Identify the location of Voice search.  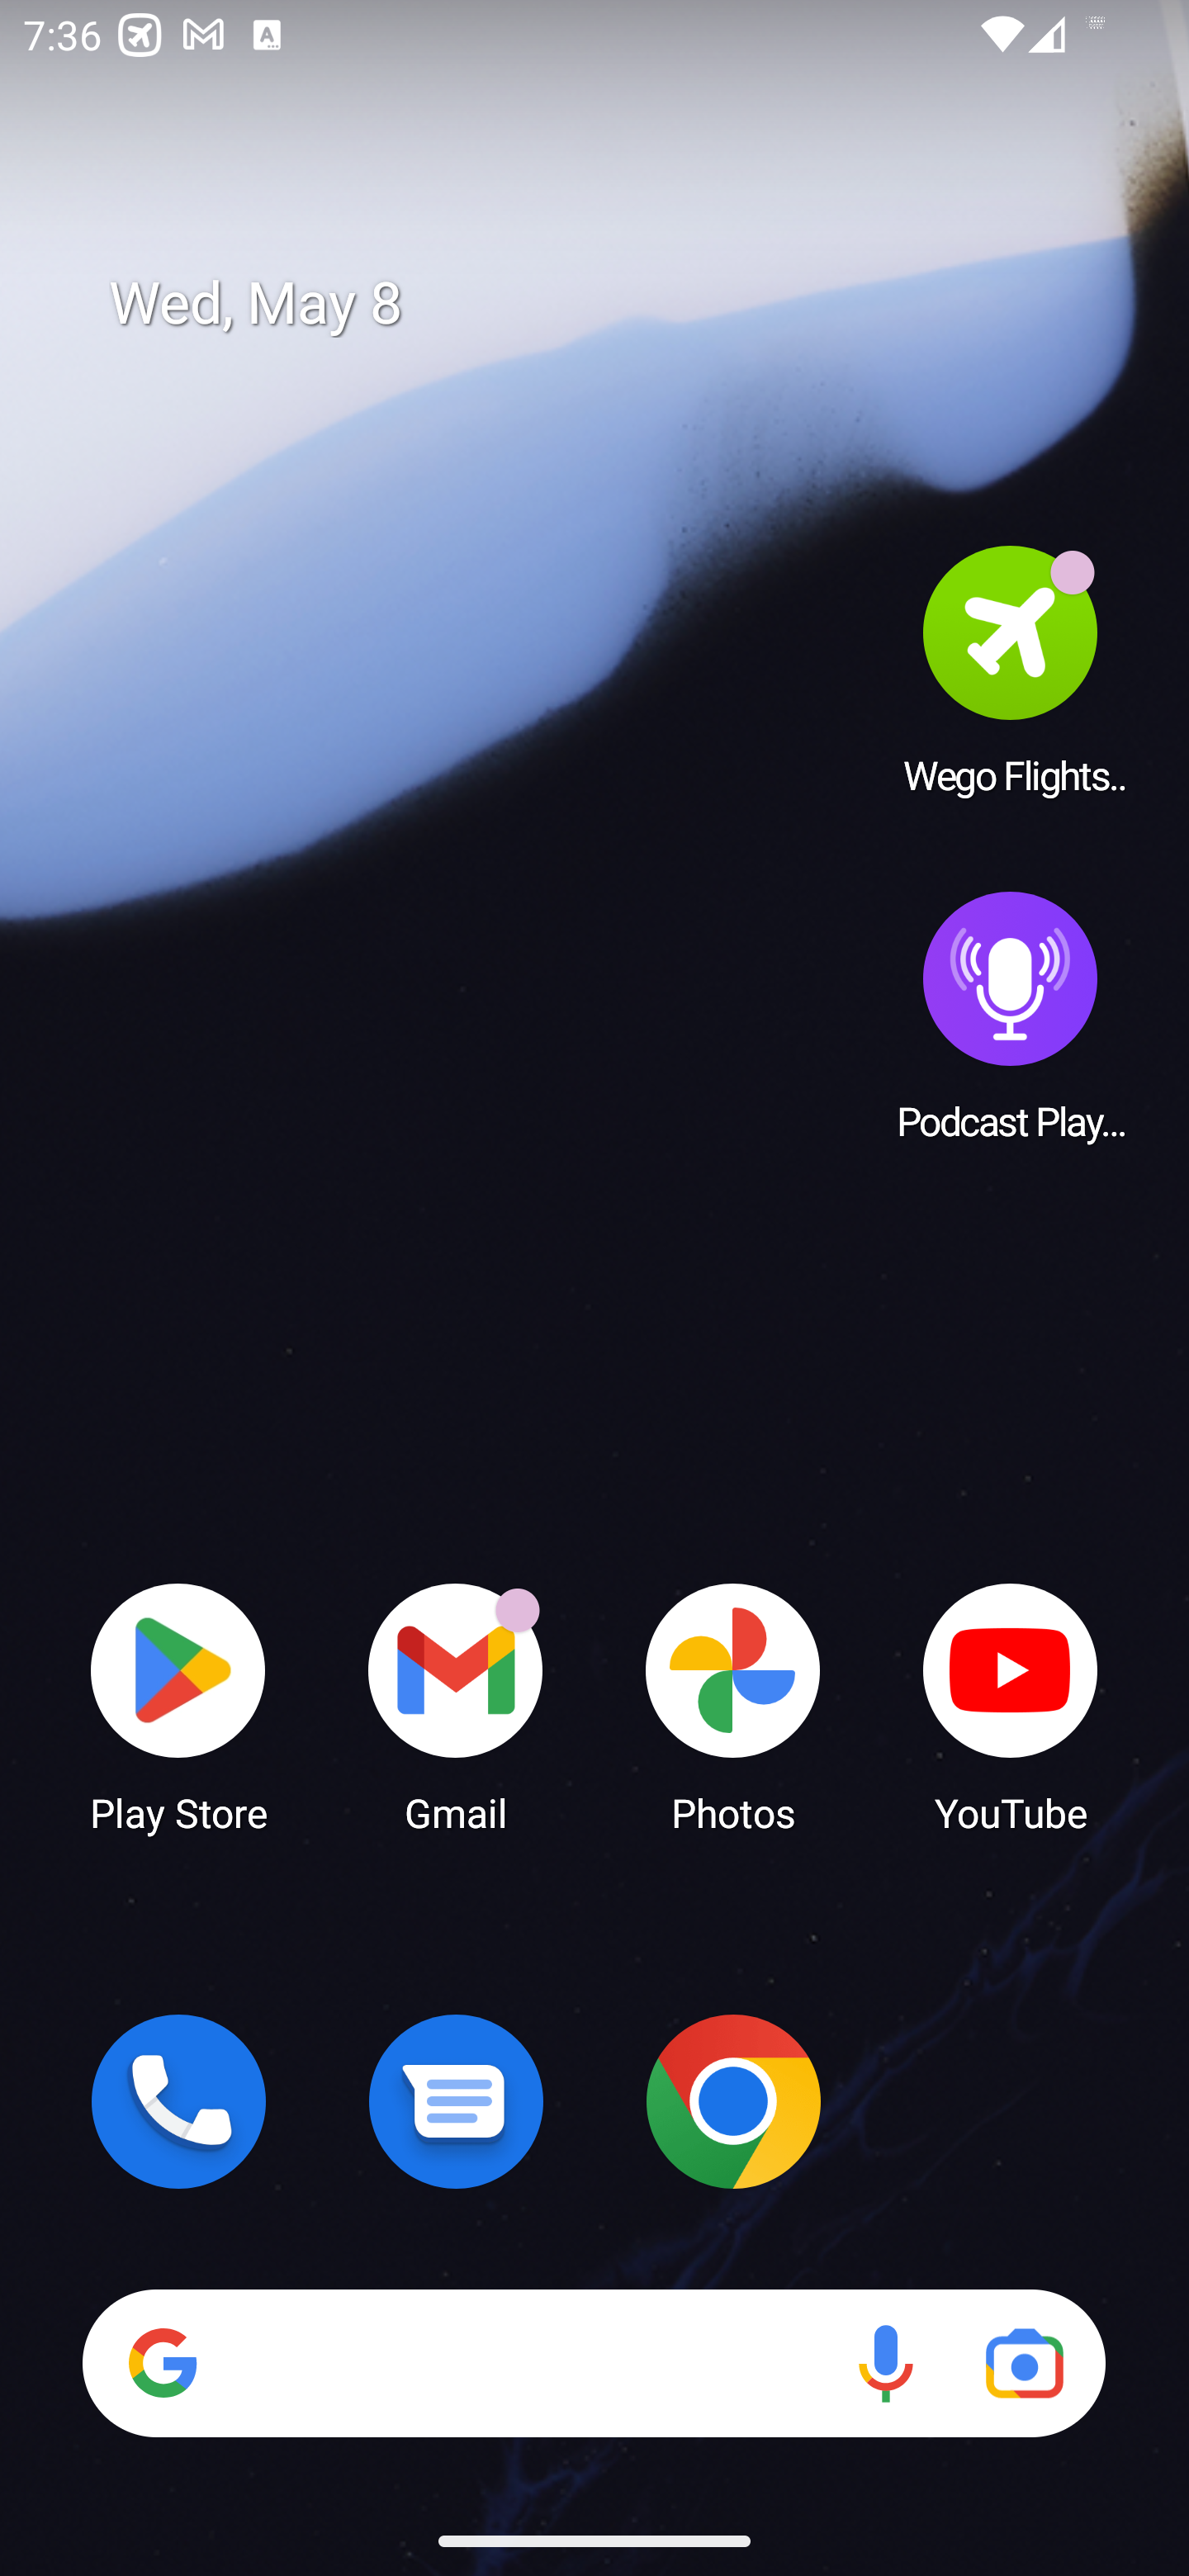
(885, 2363).